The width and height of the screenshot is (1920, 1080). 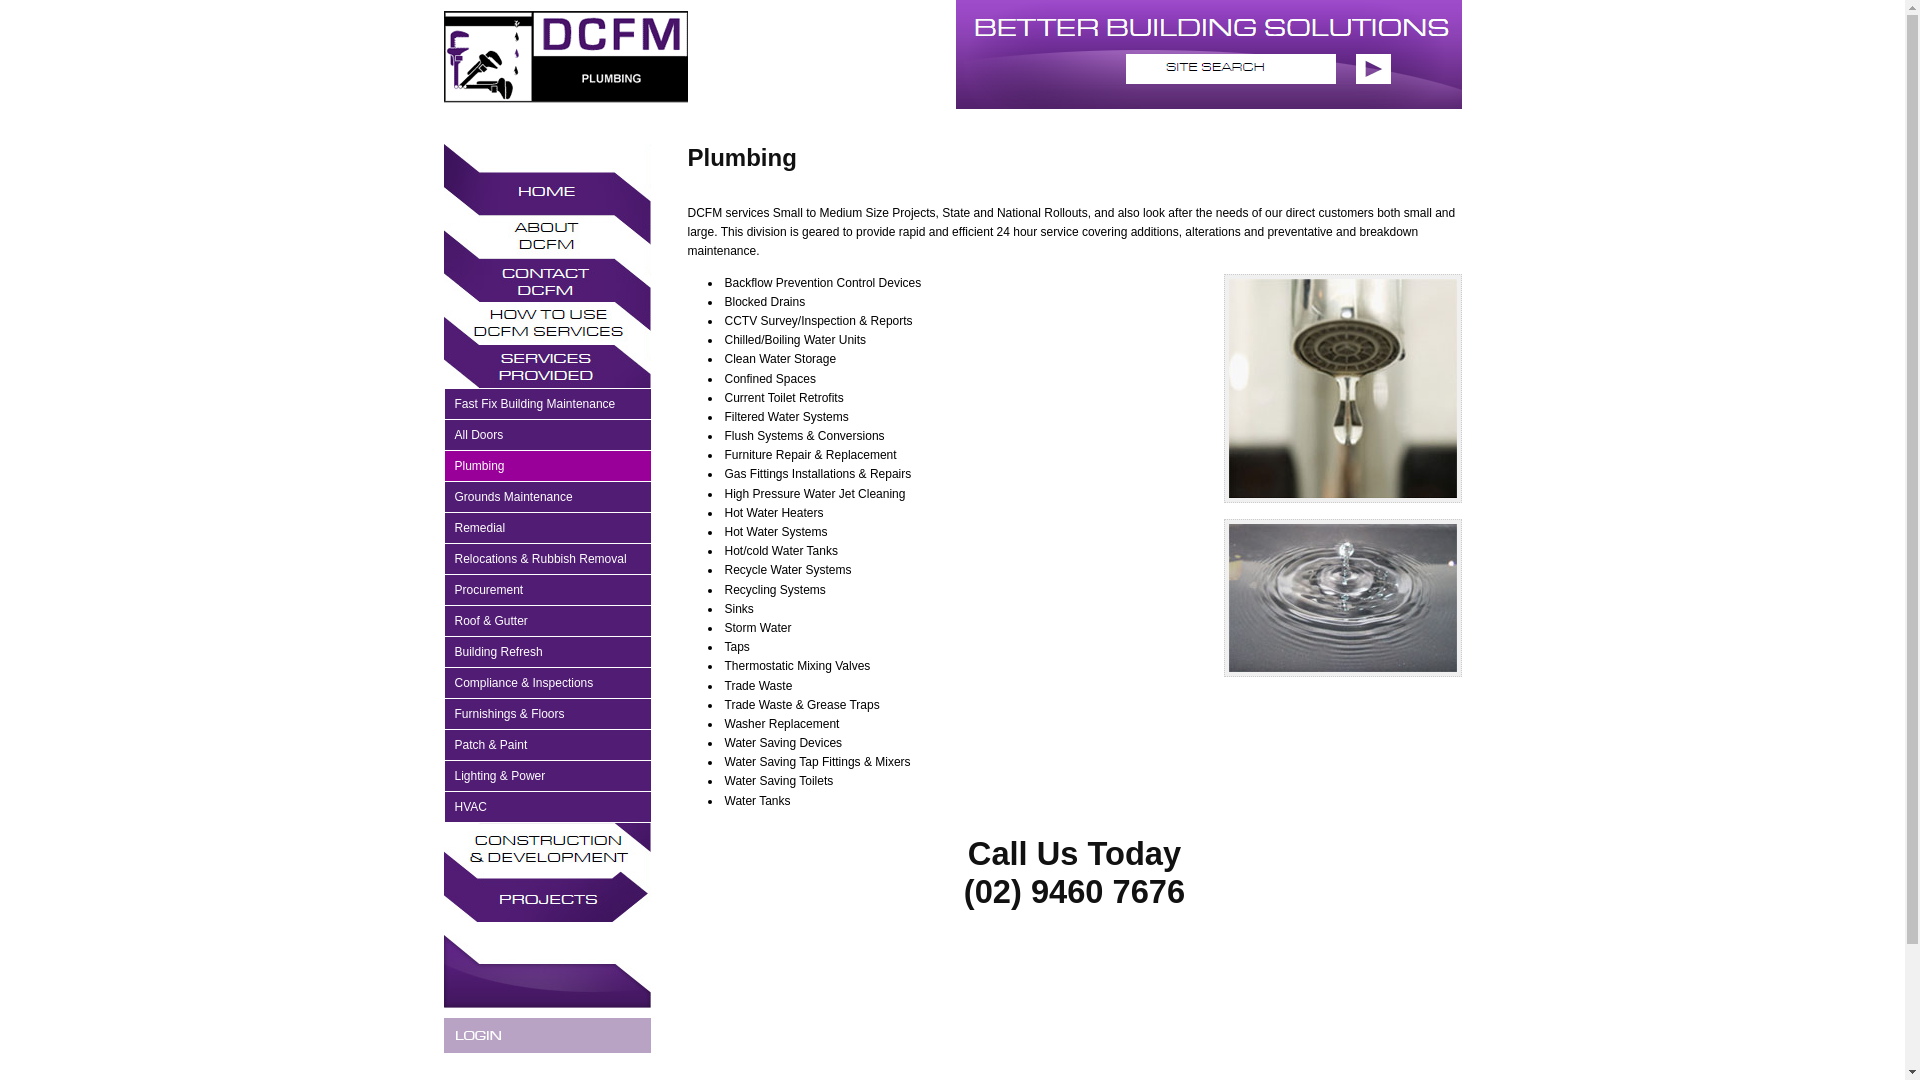 I want to click on All Doors, so click(x=547, y=436).